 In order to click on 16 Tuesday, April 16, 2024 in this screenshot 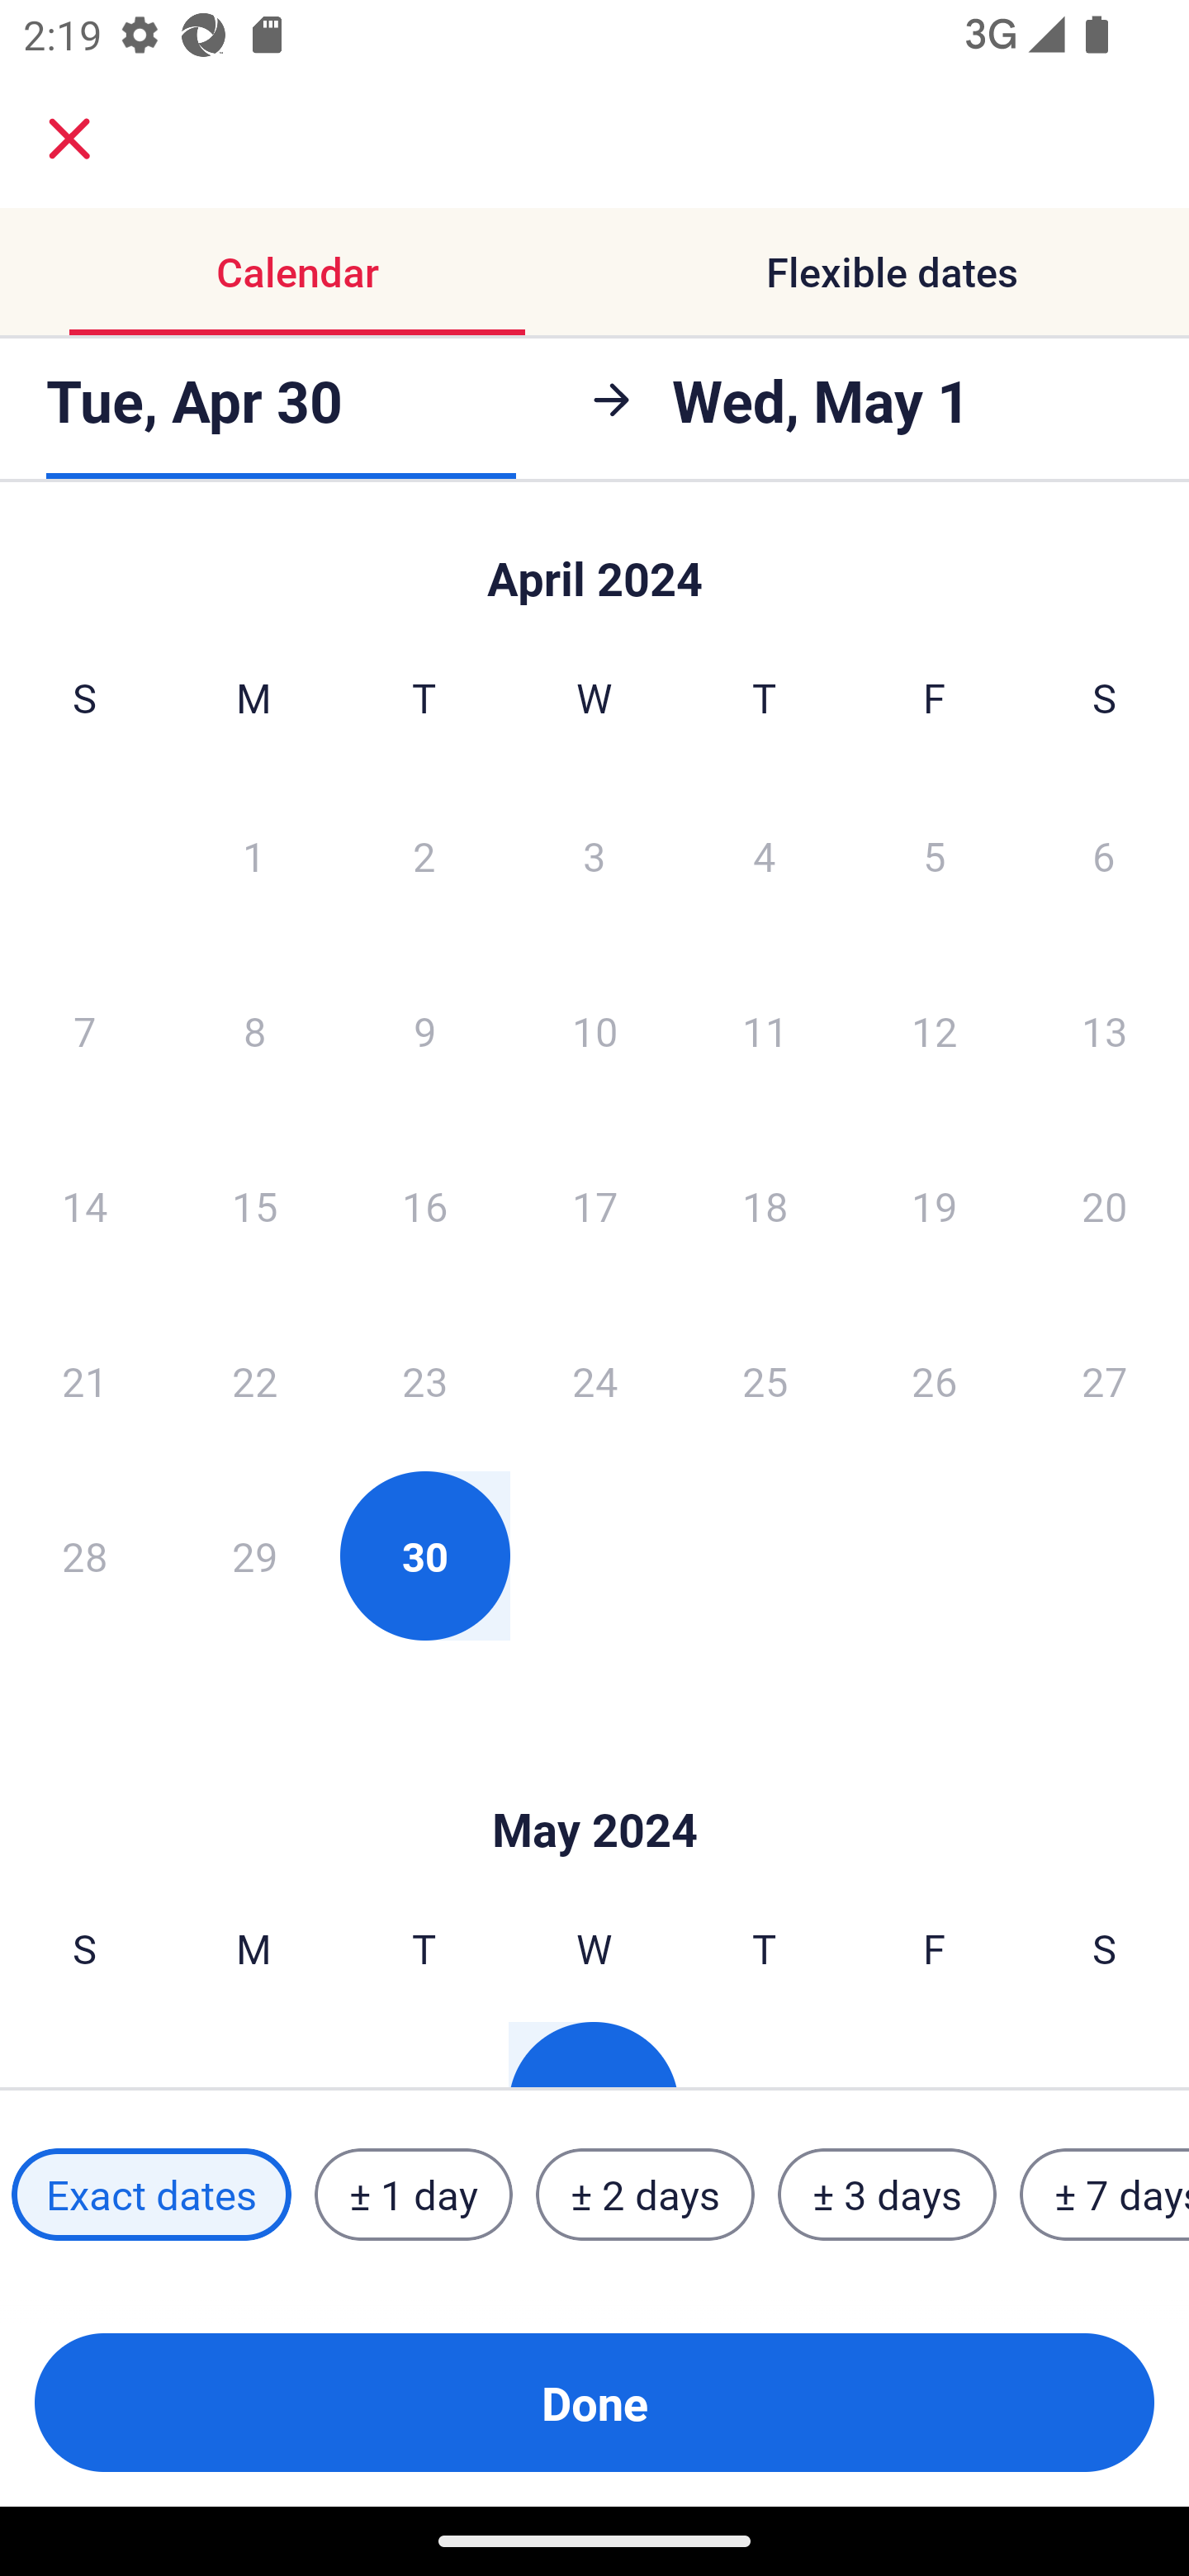, I will do `click(424, 1205)`.